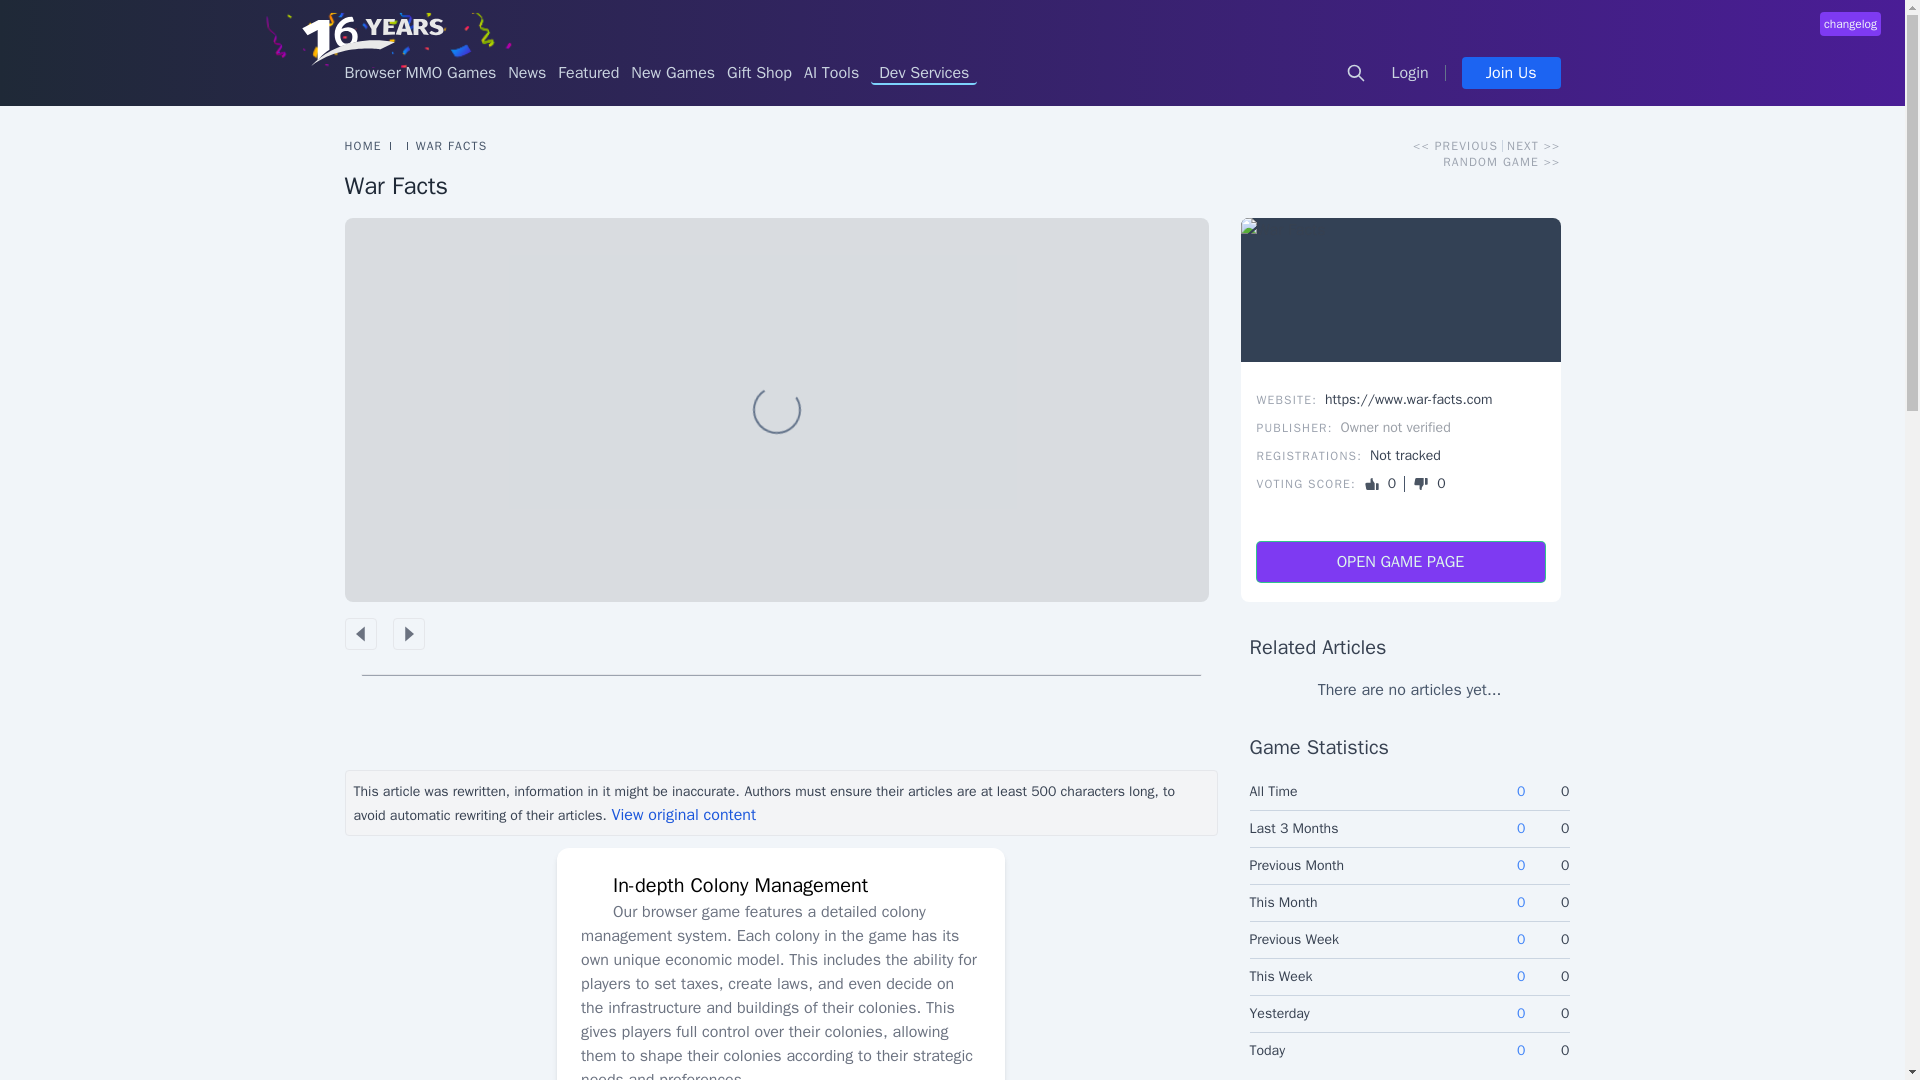 The image size is (1920, 1080). What do you see at coordinates (419, 72) in the screenshot?
I see `Browser MMO Games` at bounding box center [419, 72].